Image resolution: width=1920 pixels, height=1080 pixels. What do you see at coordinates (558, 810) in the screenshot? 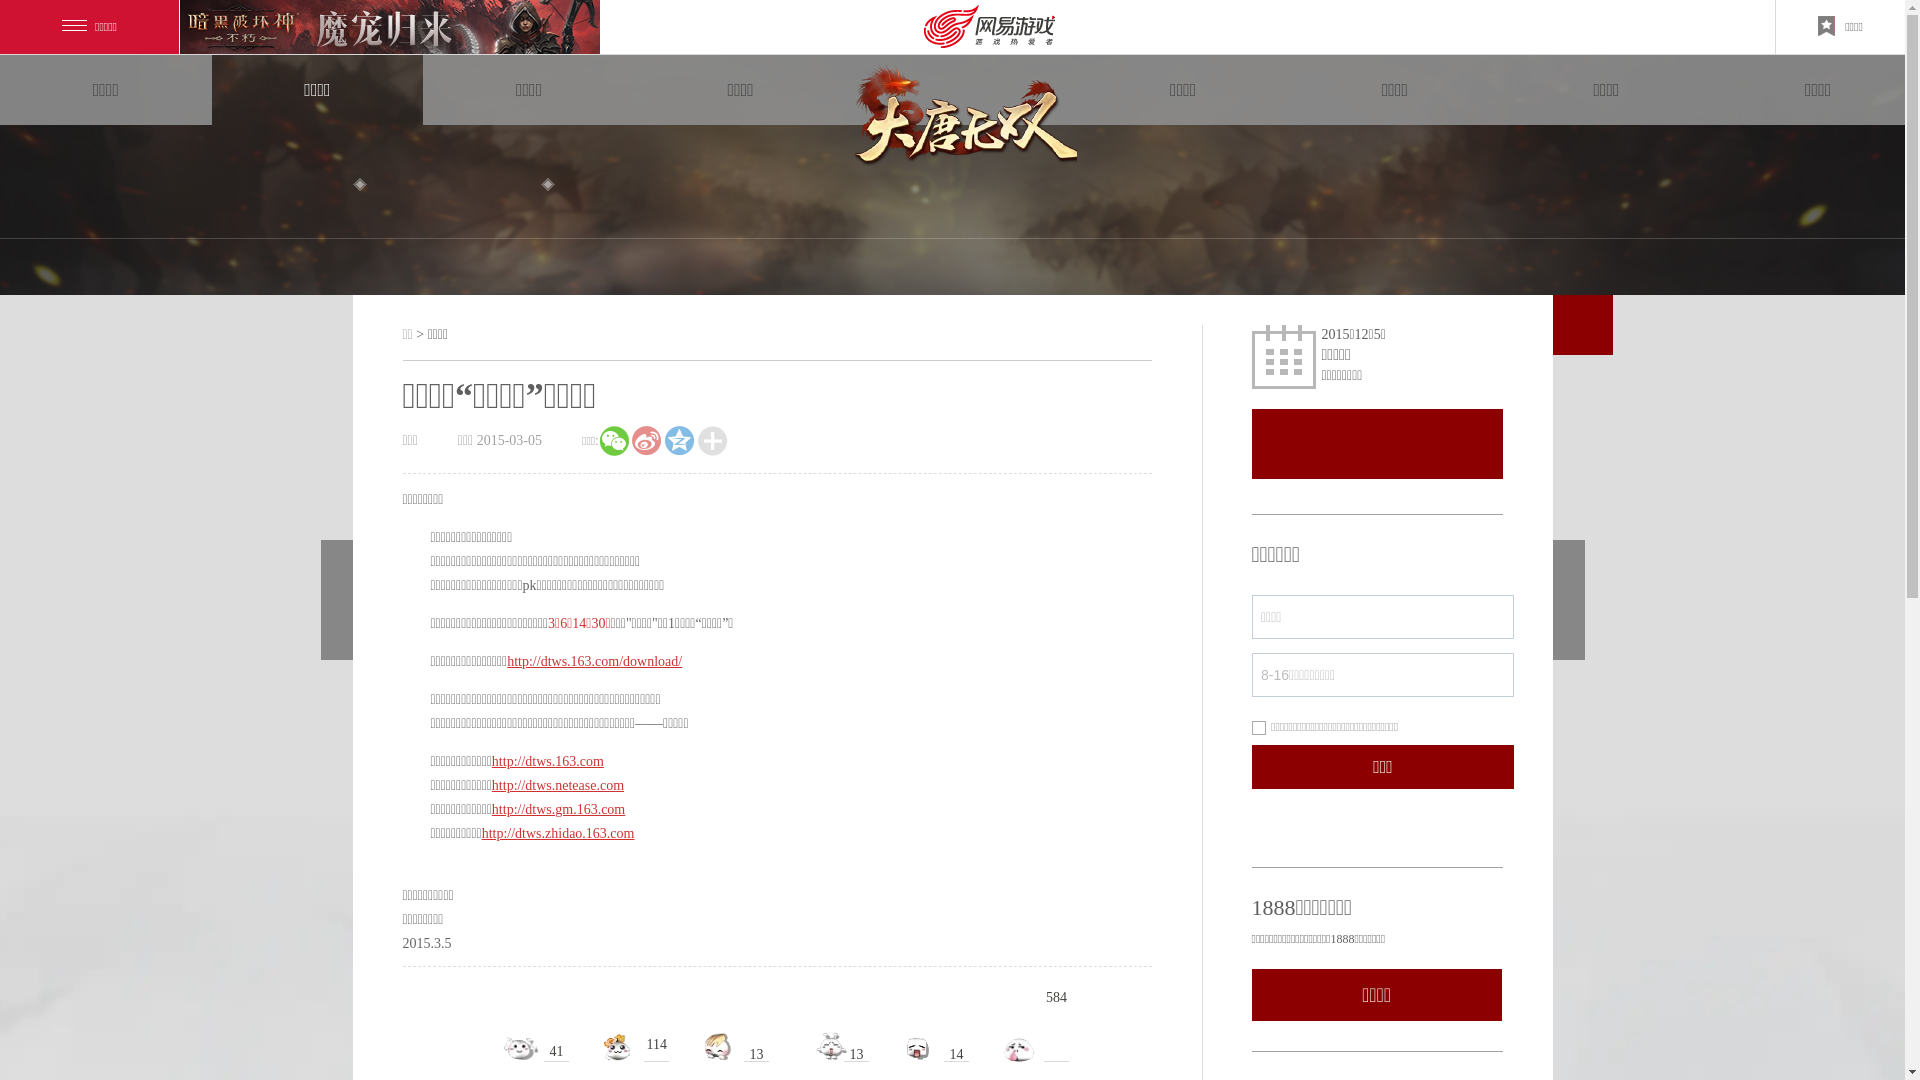
I see `http://dtws.gm.163.com` at bounding box center [558, 810].